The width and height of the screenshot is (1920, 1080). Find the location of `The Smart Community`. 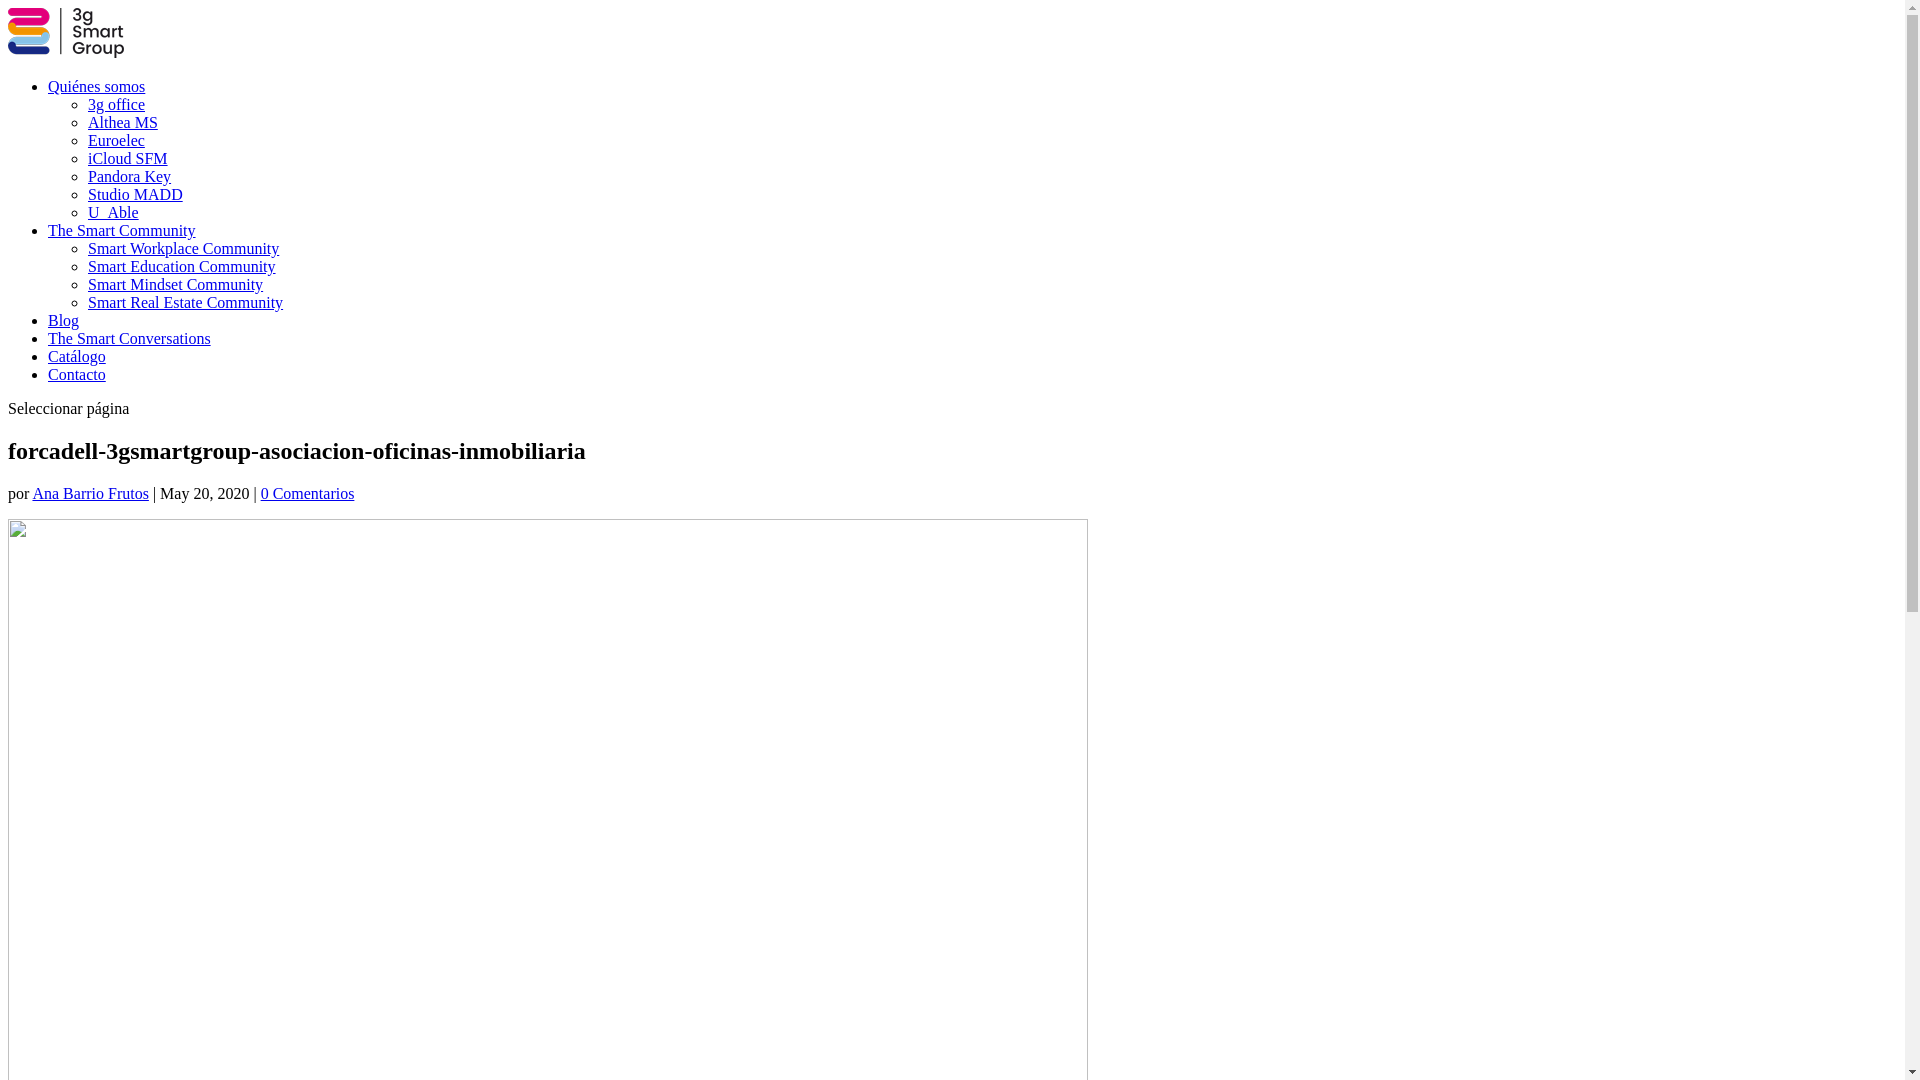

The Smart Community is located at coordinates (122, 230).